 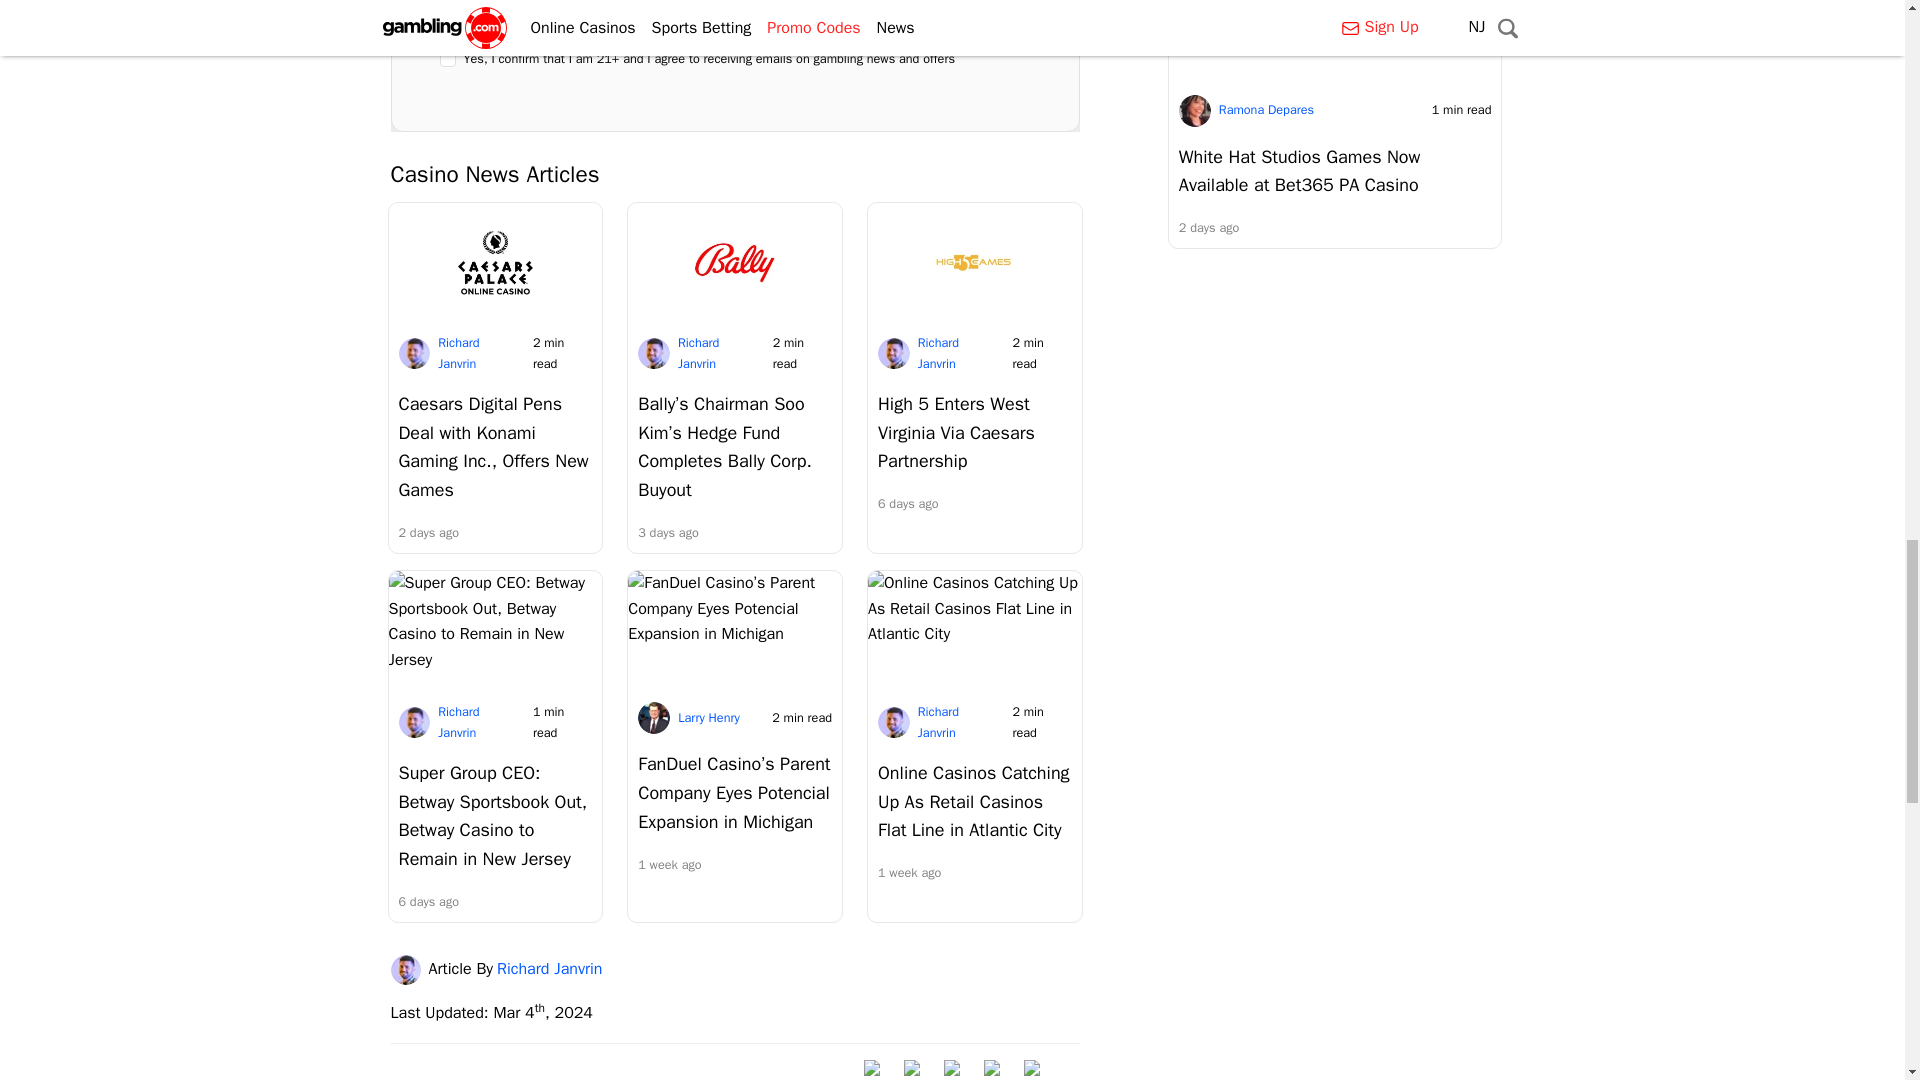 What do you see at coordinates (938, 722) in the screenshot?
I see `Richard Janvrin` at bounding box center [938, 722].